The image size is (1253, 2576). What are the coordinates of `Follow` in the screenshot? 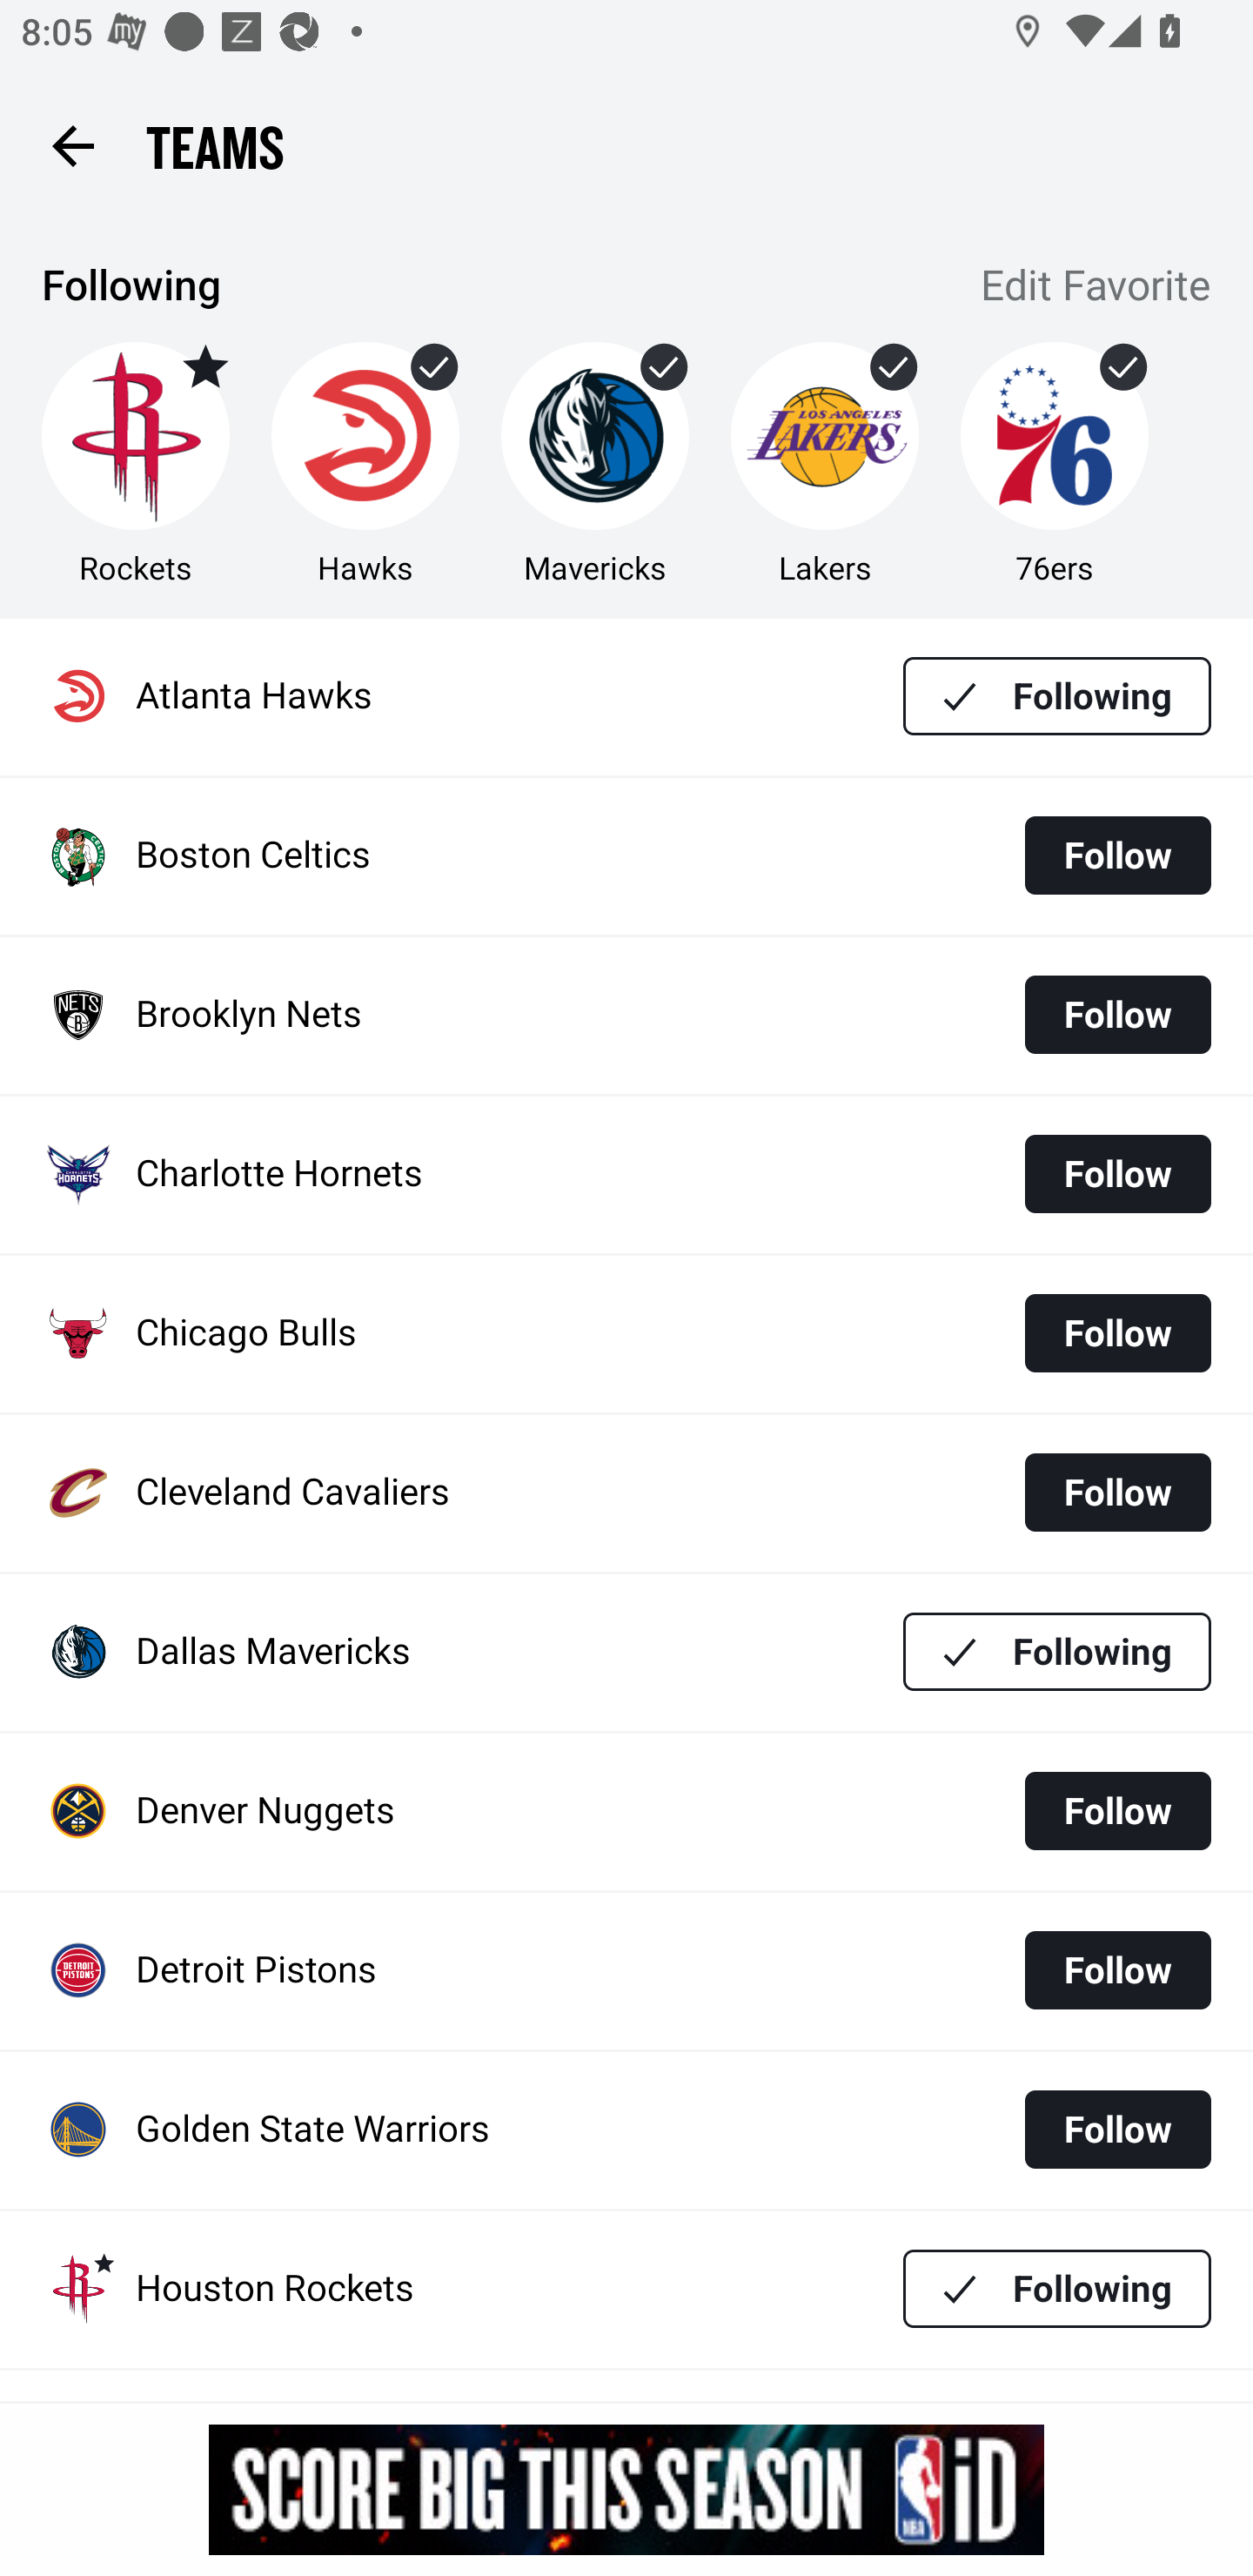 It's located at (1117, 1492).